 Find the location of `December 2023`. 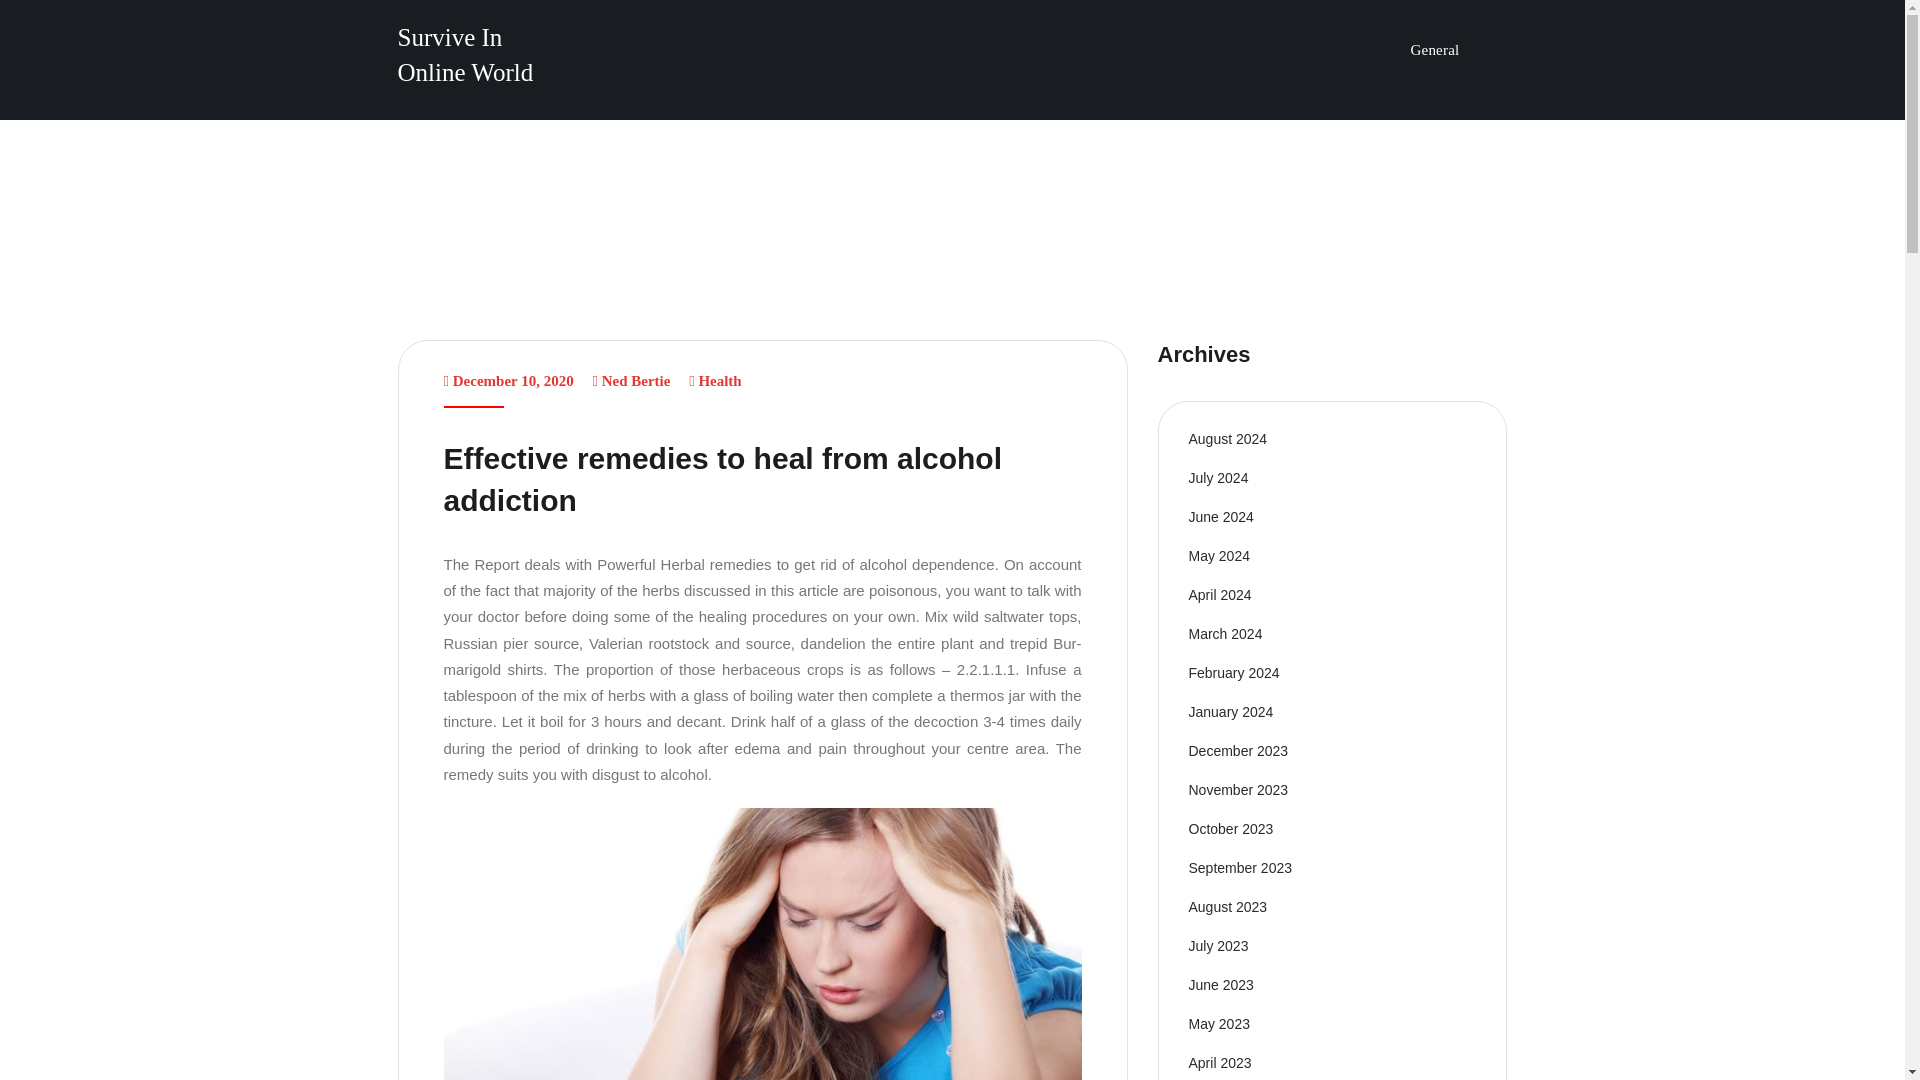

December 2023 is located at coordinates (1238, 751).